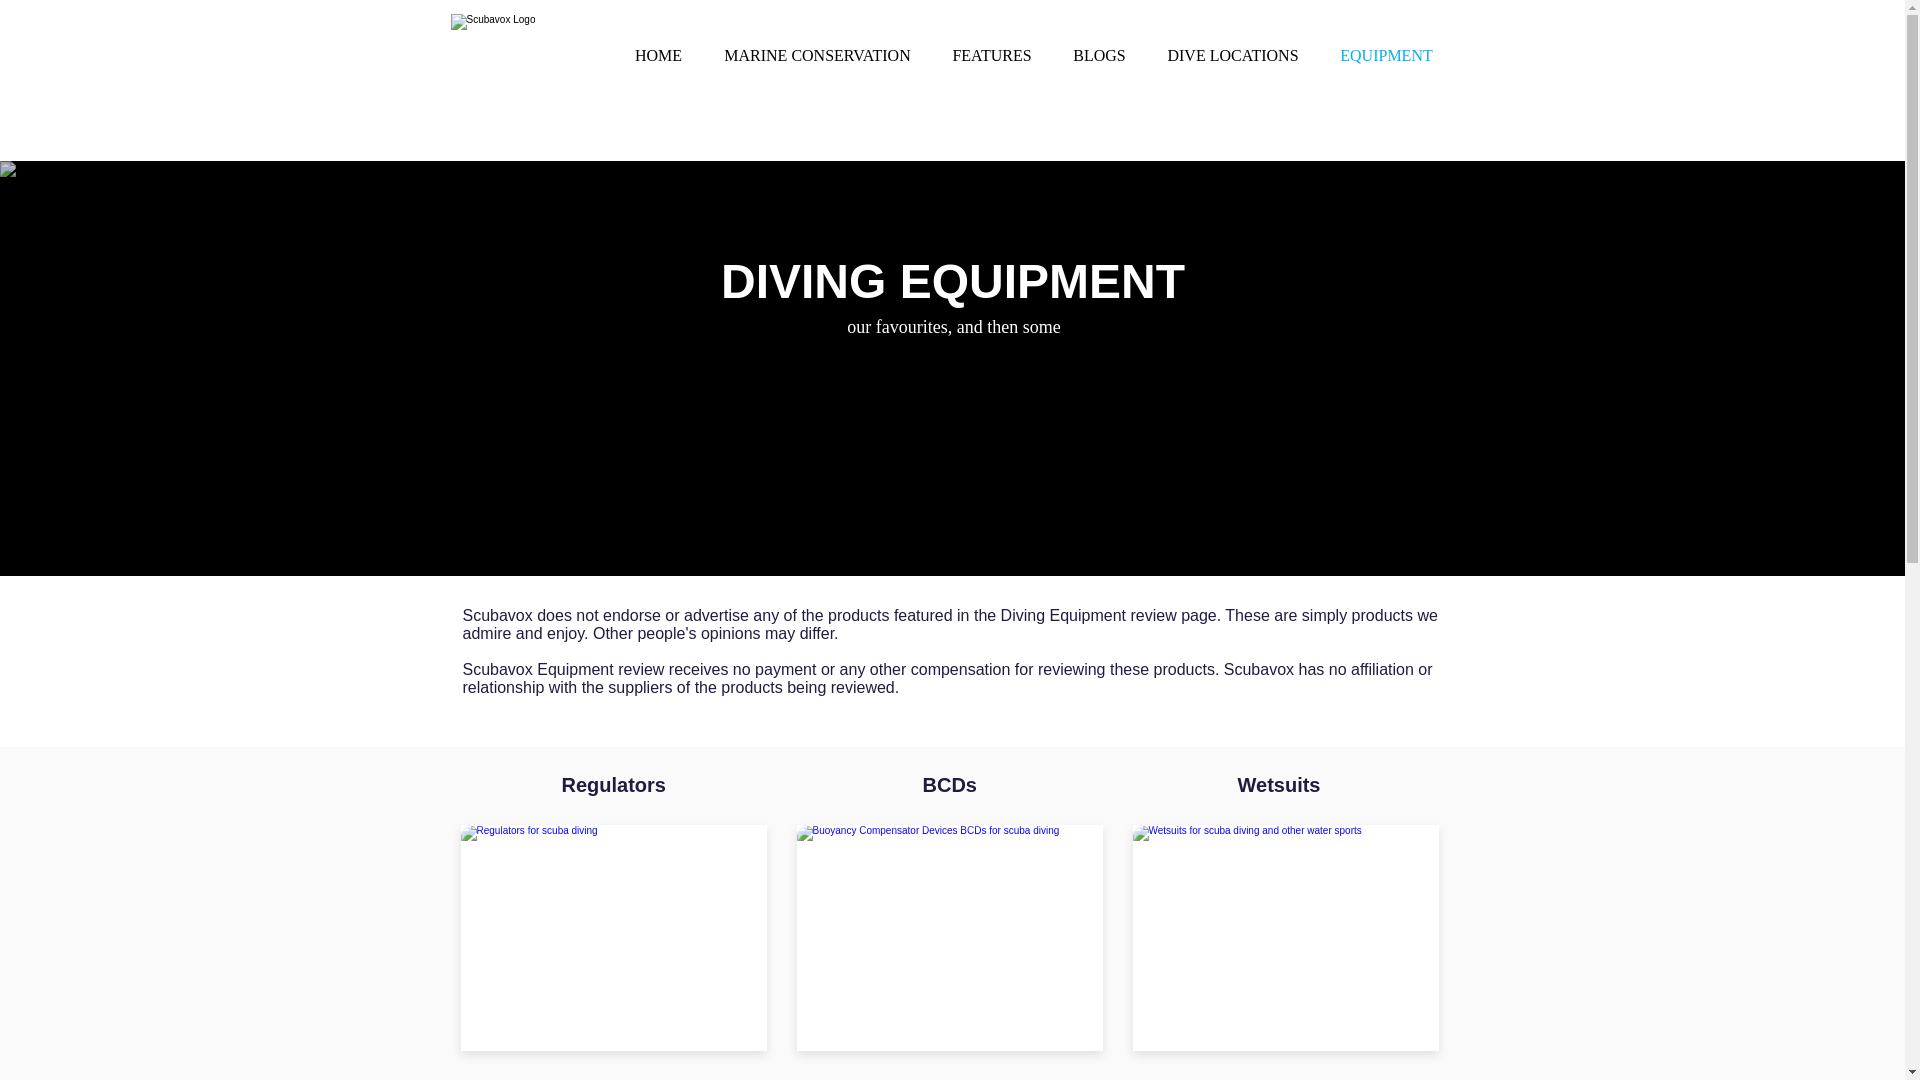  What do you see at coordinates (992, 56) in the screenshot?
I see `FEATURES` at bounding box center [992, 56].